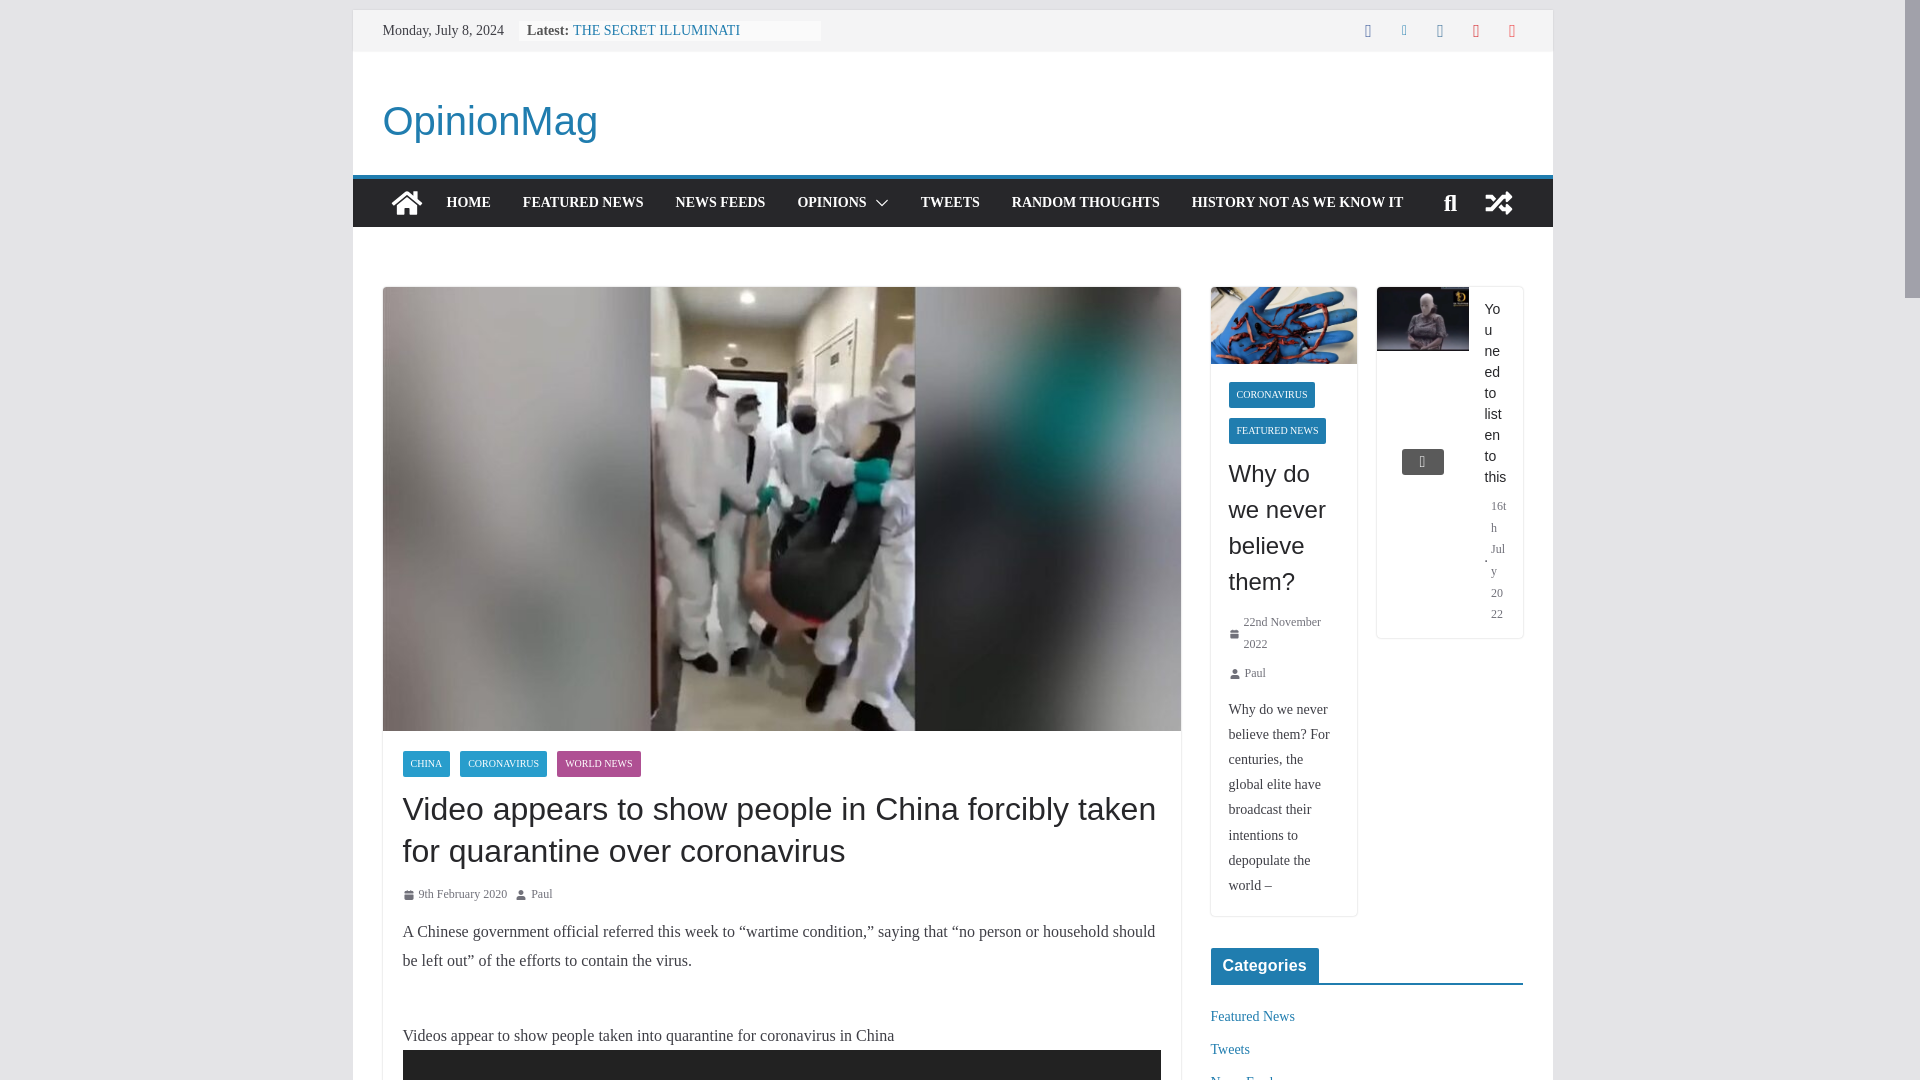 The height and width of the screenshot is (1080, 1920). What do you see at coordinates (1085, 203) in the screenshot?
I see `RANDOM THOUGHTS` at bounding box center [1085, 203].